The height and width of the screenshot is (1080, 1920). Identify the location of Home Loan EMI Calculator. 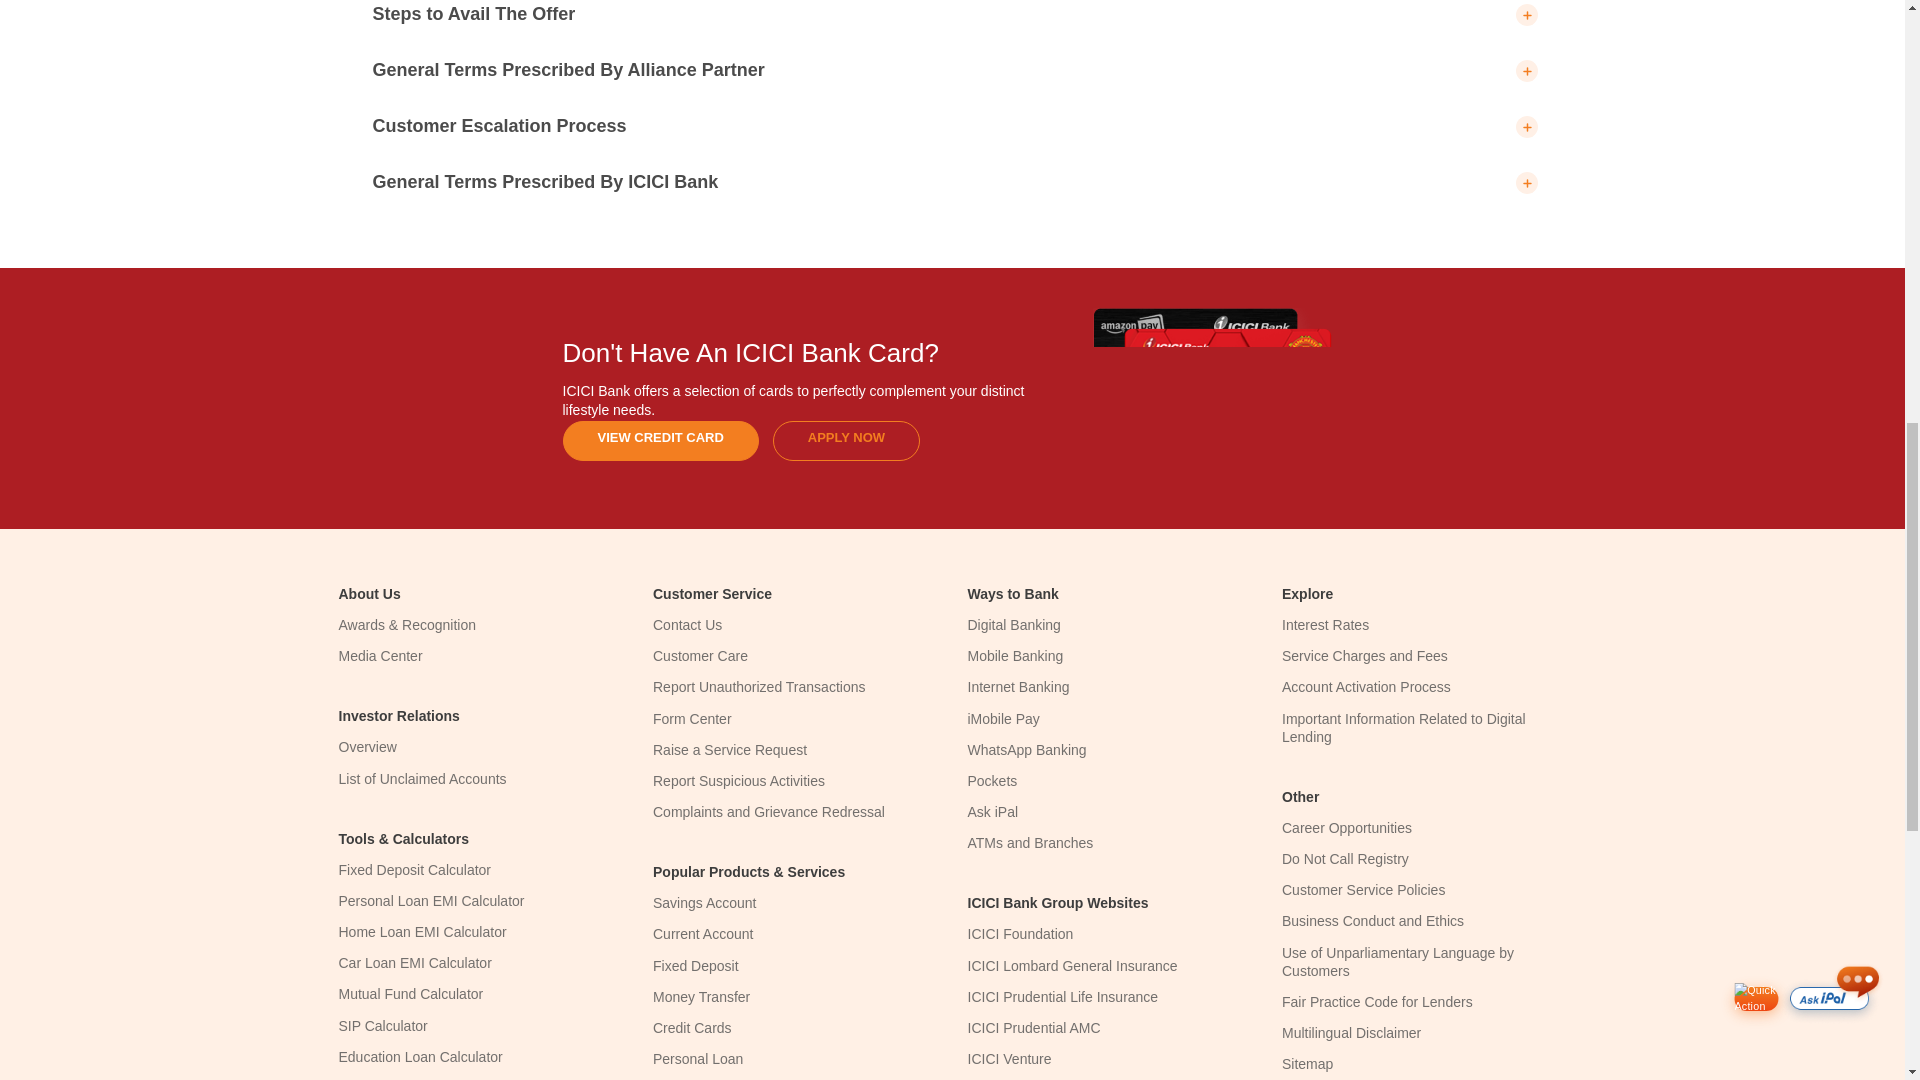
(422, 932).